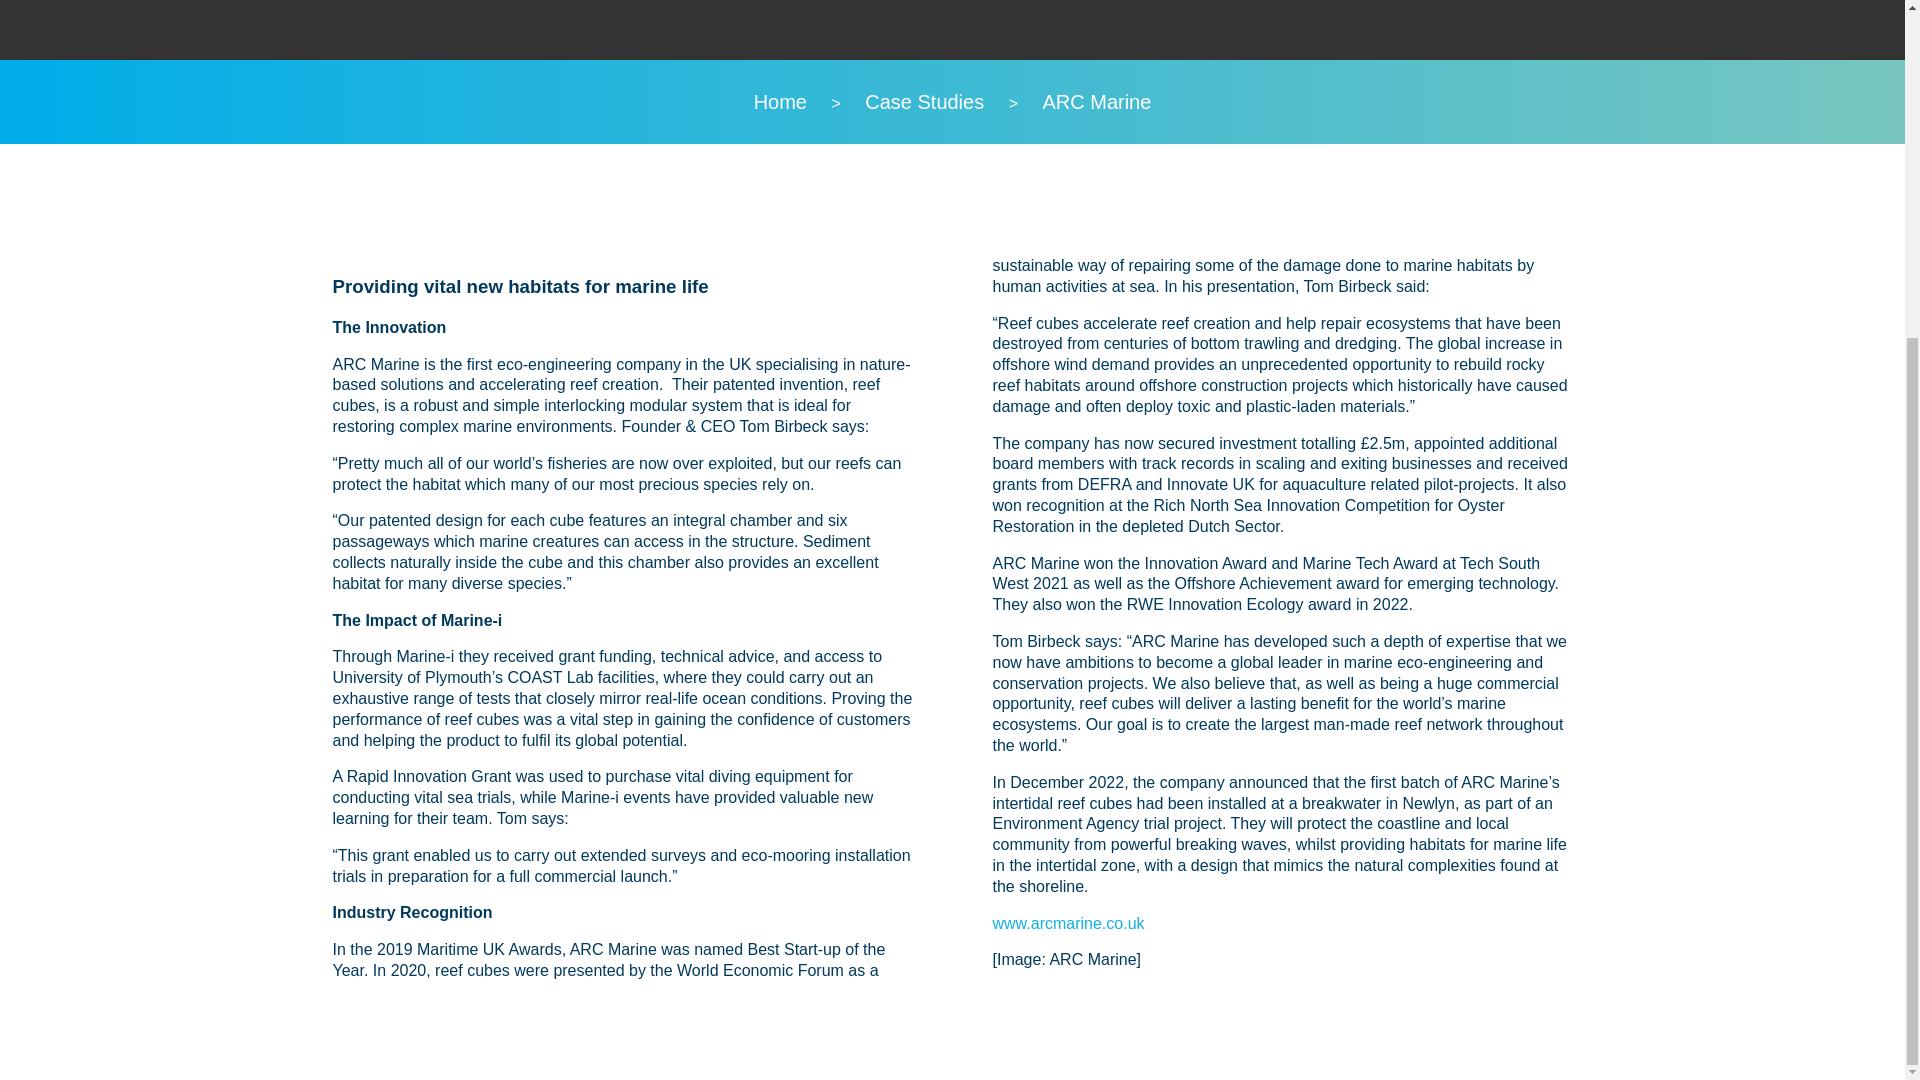 This screenshot has width=1920, height=1080. Describe the element at coordinates (1068, 923) in the screenshot. I see `www.arcmarine.co.uk` at that location.